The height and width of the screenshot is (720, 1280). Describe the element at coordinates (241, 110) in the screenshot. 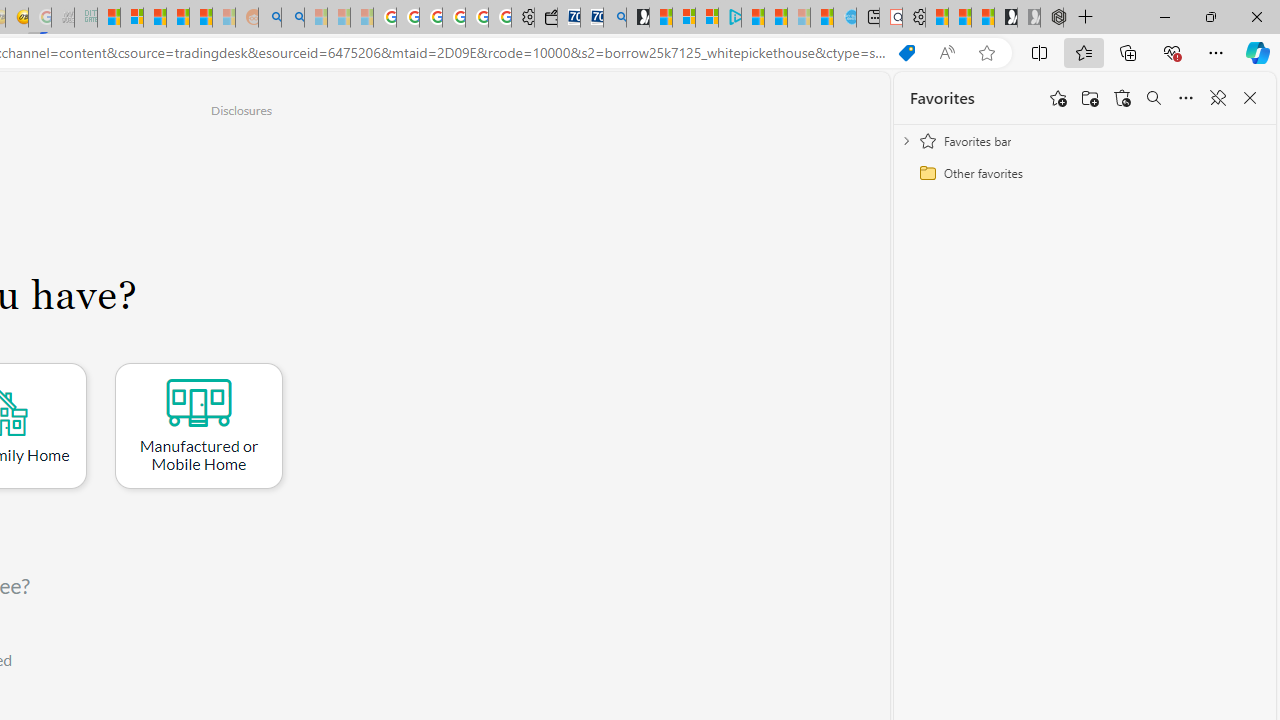

I see `Disclosures` at that location.